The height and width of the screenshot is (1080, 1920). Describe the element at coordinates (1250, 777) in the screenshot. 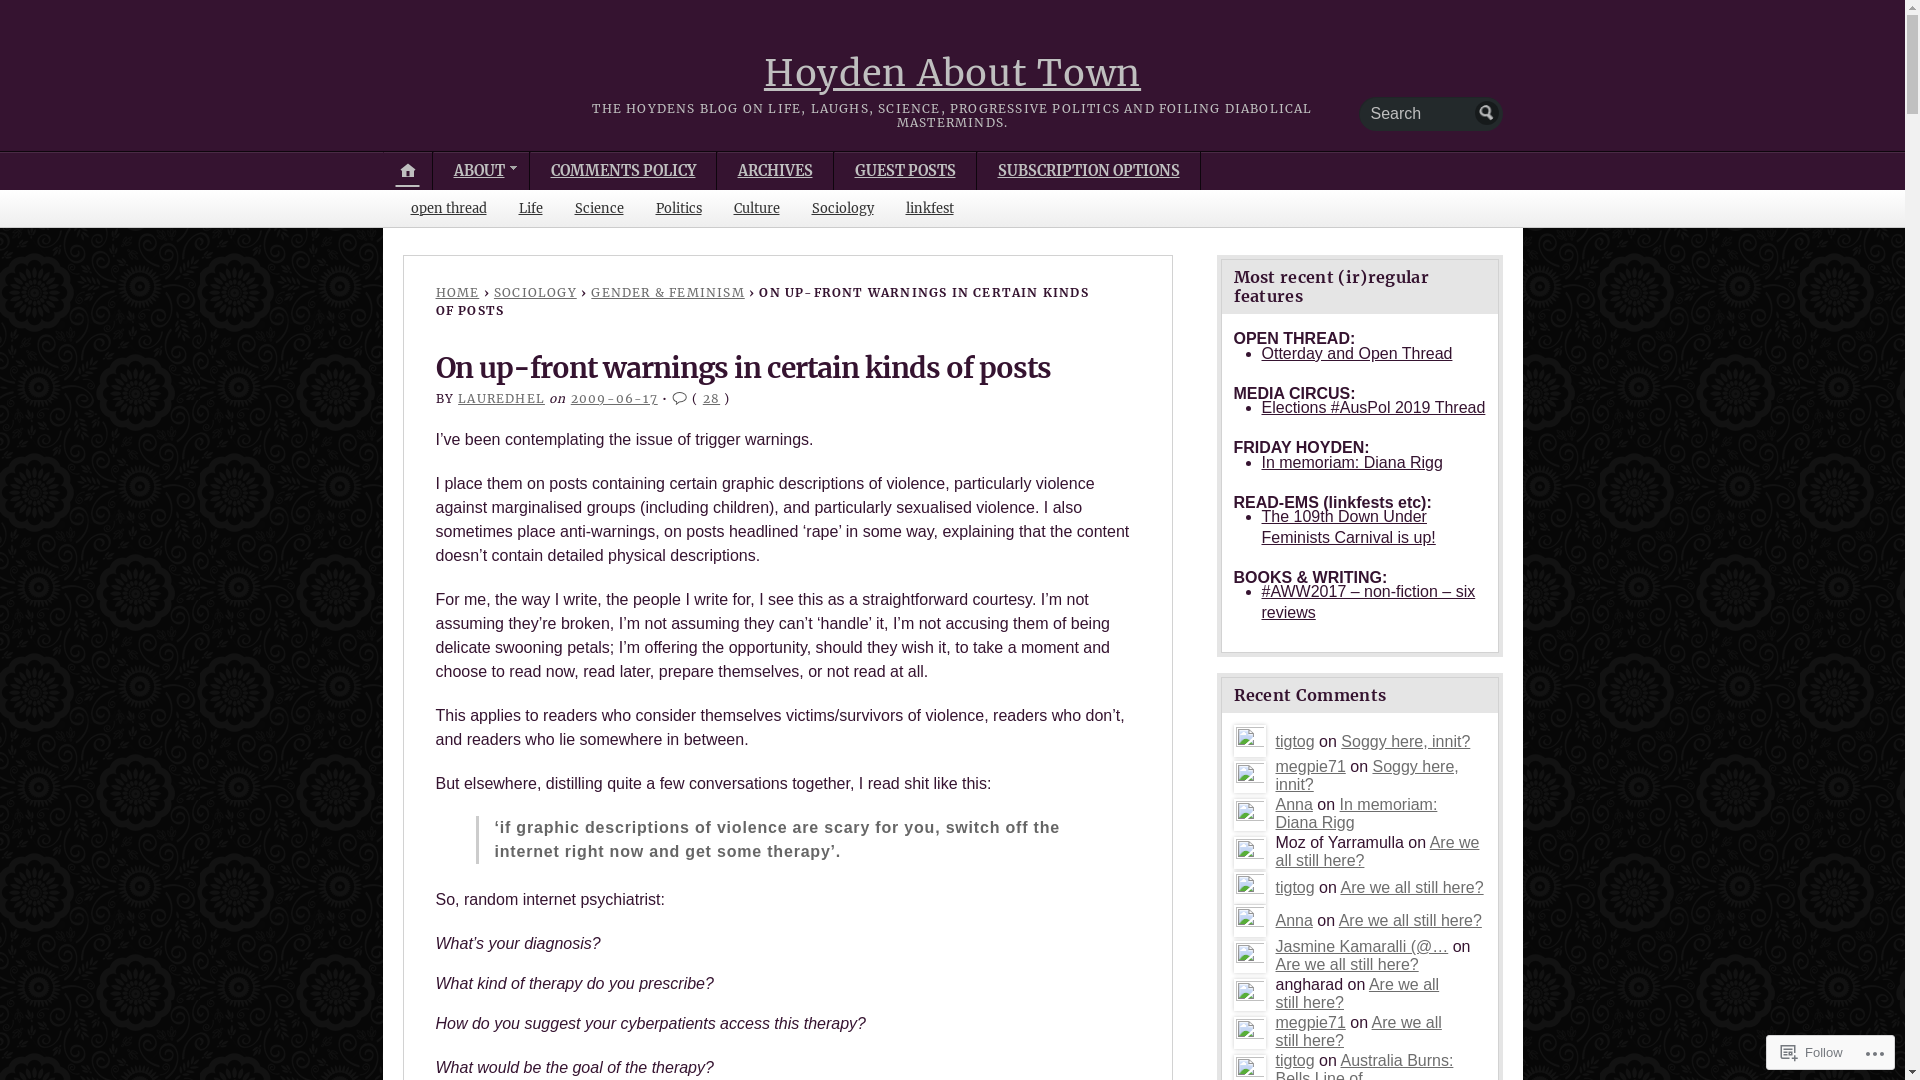

I see `megpie71` at that location.